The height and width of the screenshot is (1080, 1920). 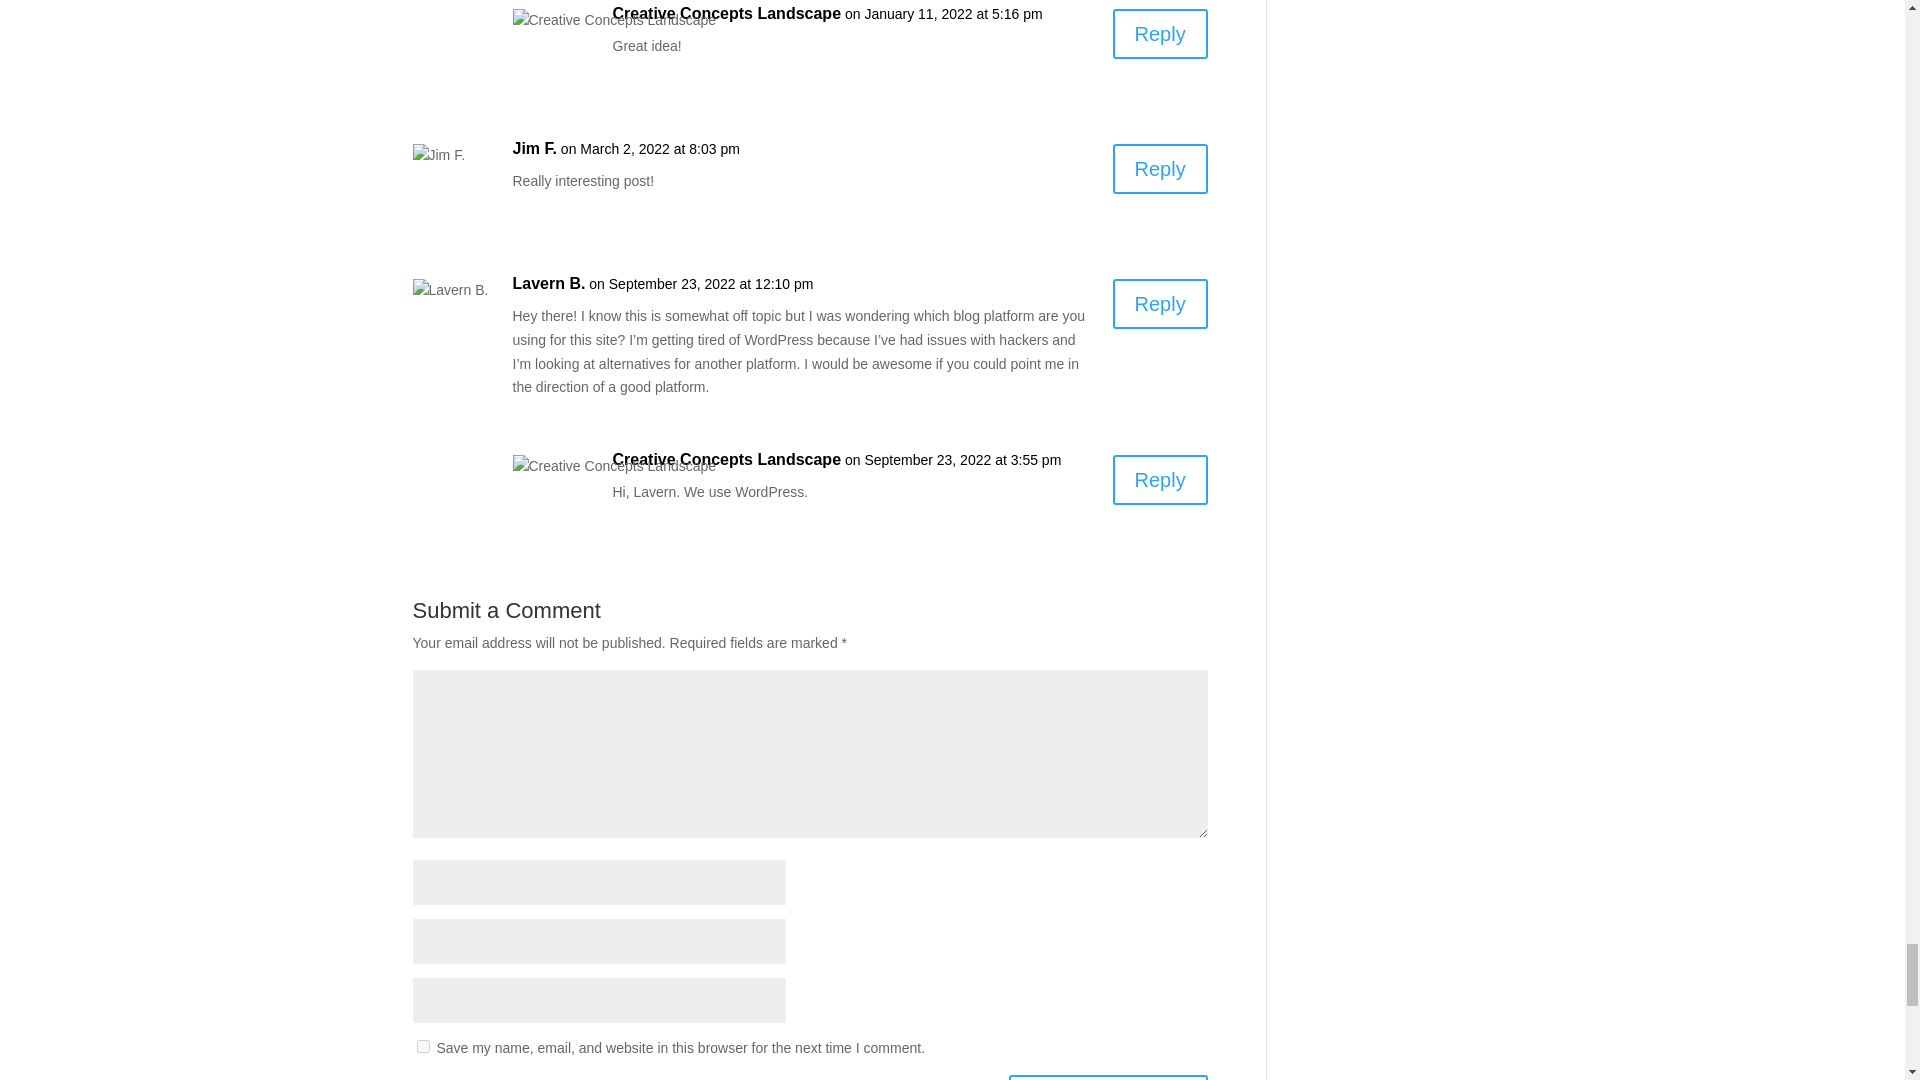 I want to click on Submit Comment, so click(x=1108, y=1077).